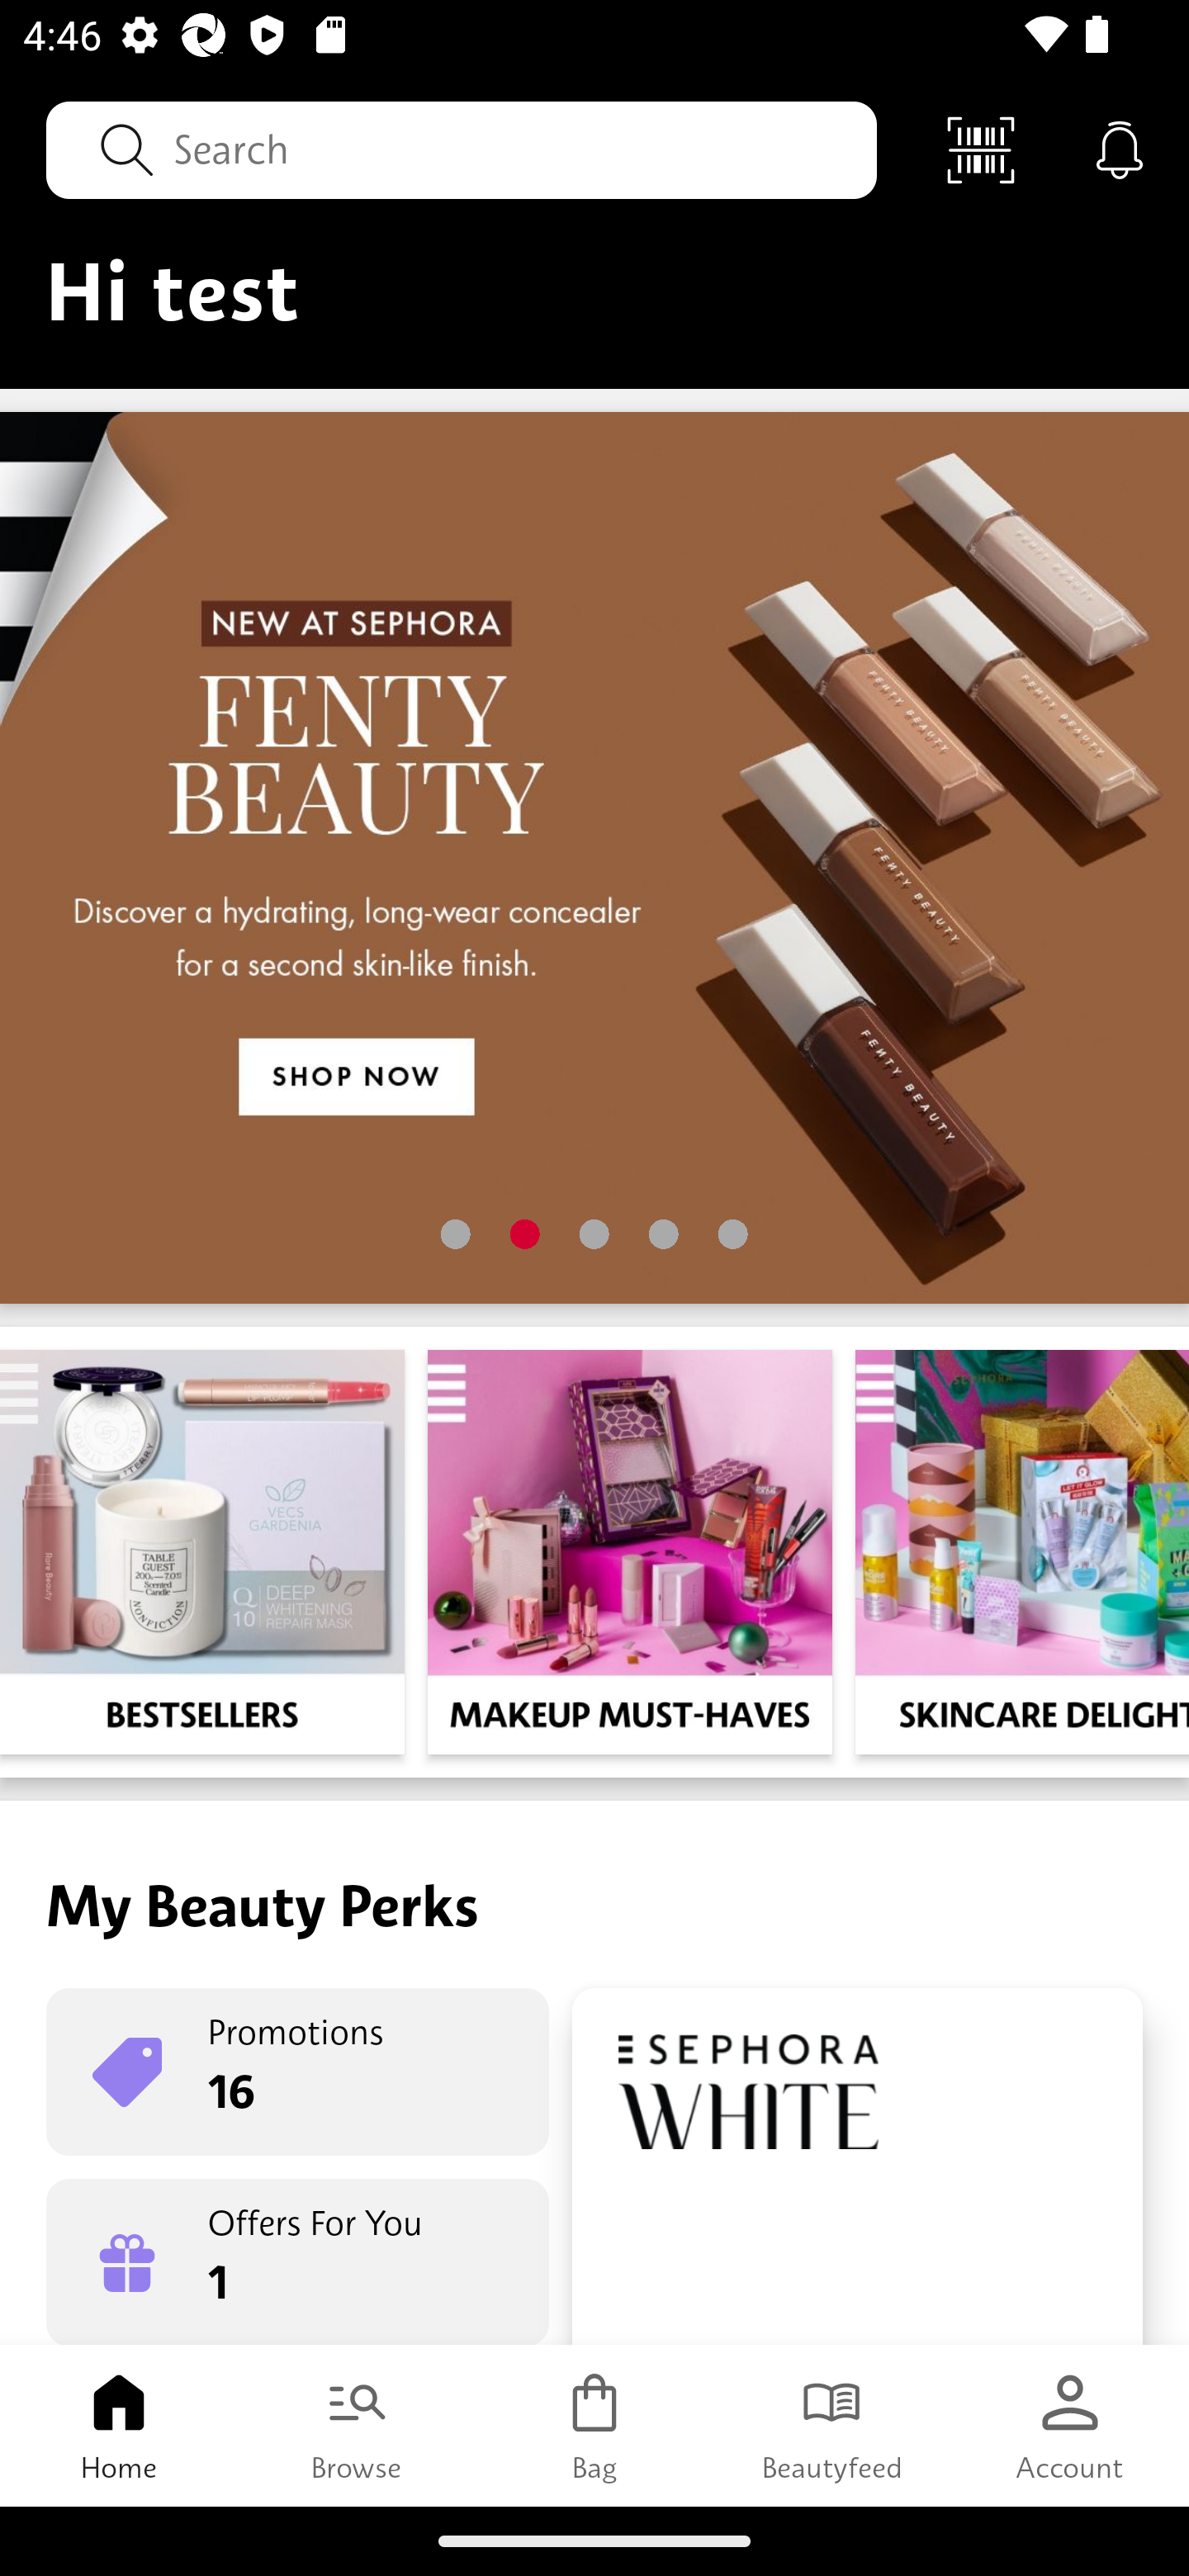  Describe the element at coordinates (357, 2425) in the screenshot. I see `Browse` at that location.